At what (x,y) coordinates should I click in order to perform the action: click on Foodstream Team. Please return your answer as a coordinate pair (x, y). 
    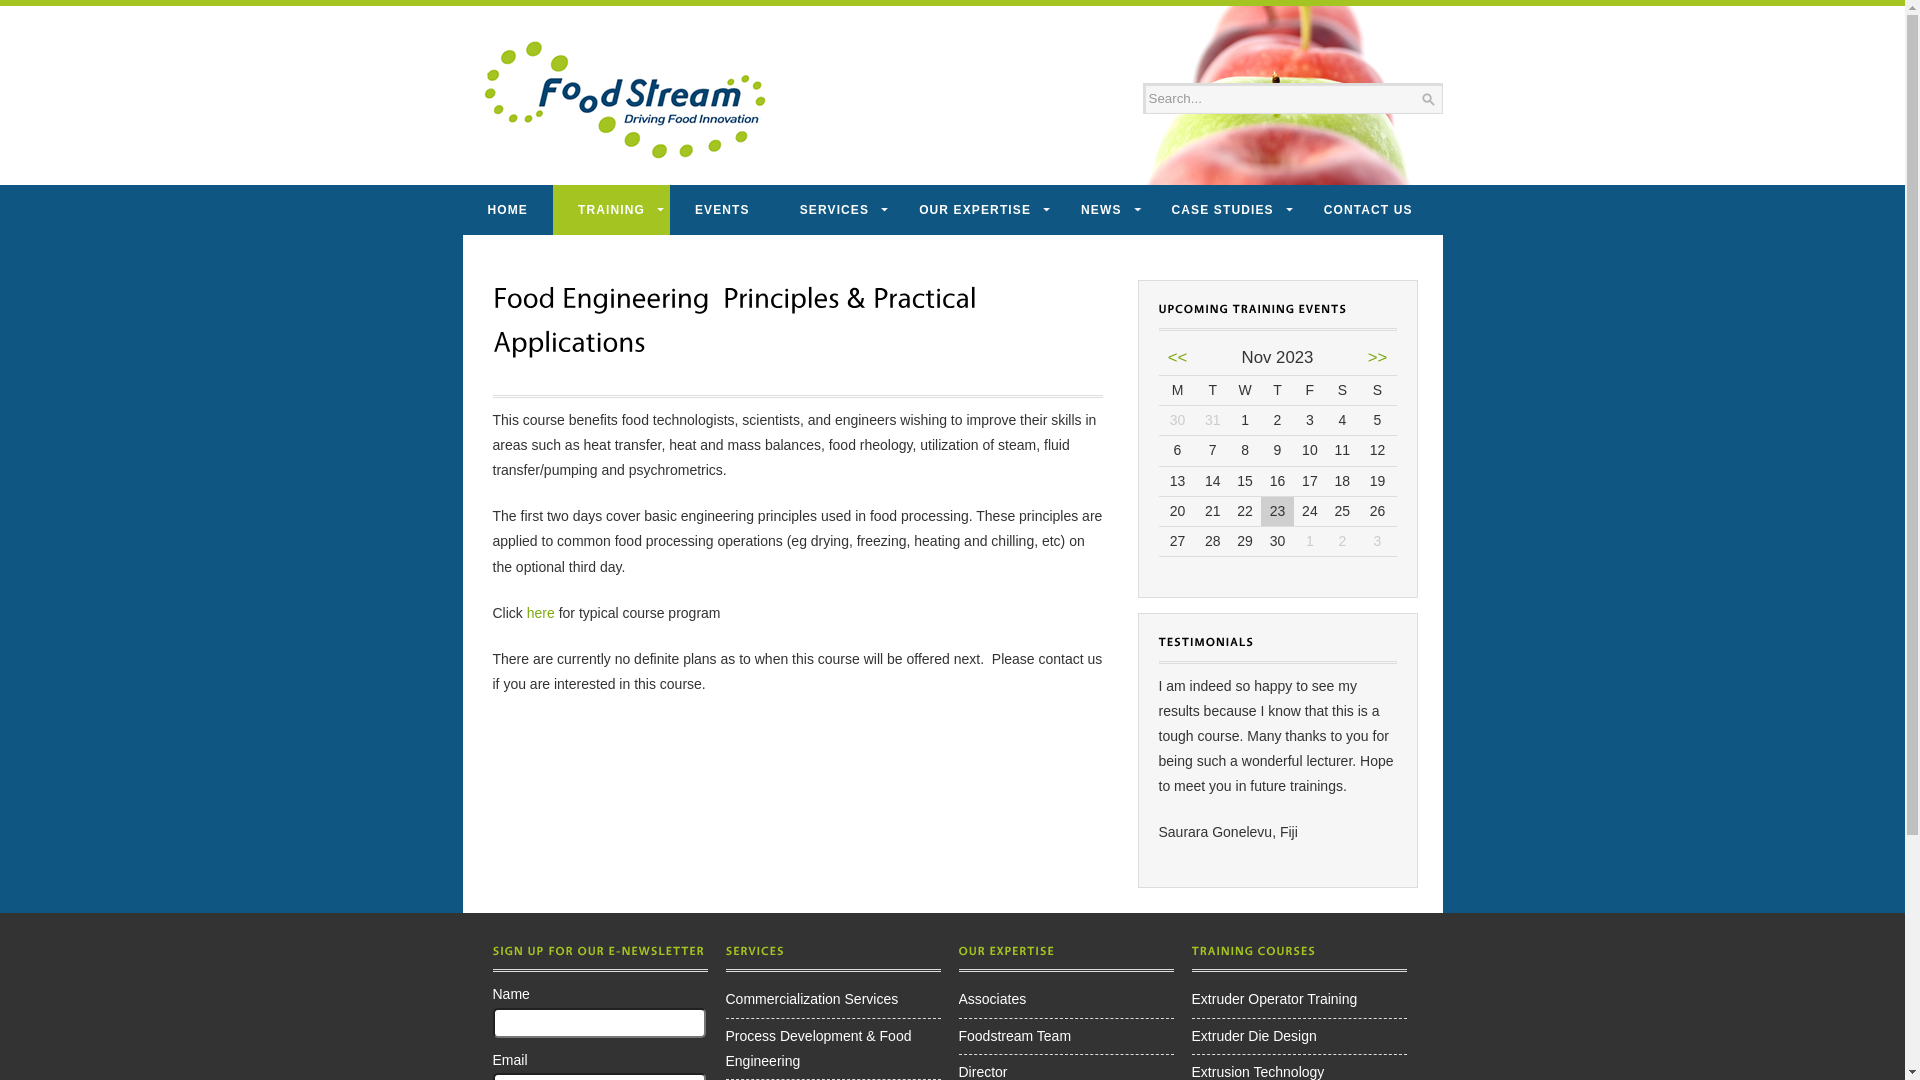
    Looking at the image, I should click on (1014, 1036).